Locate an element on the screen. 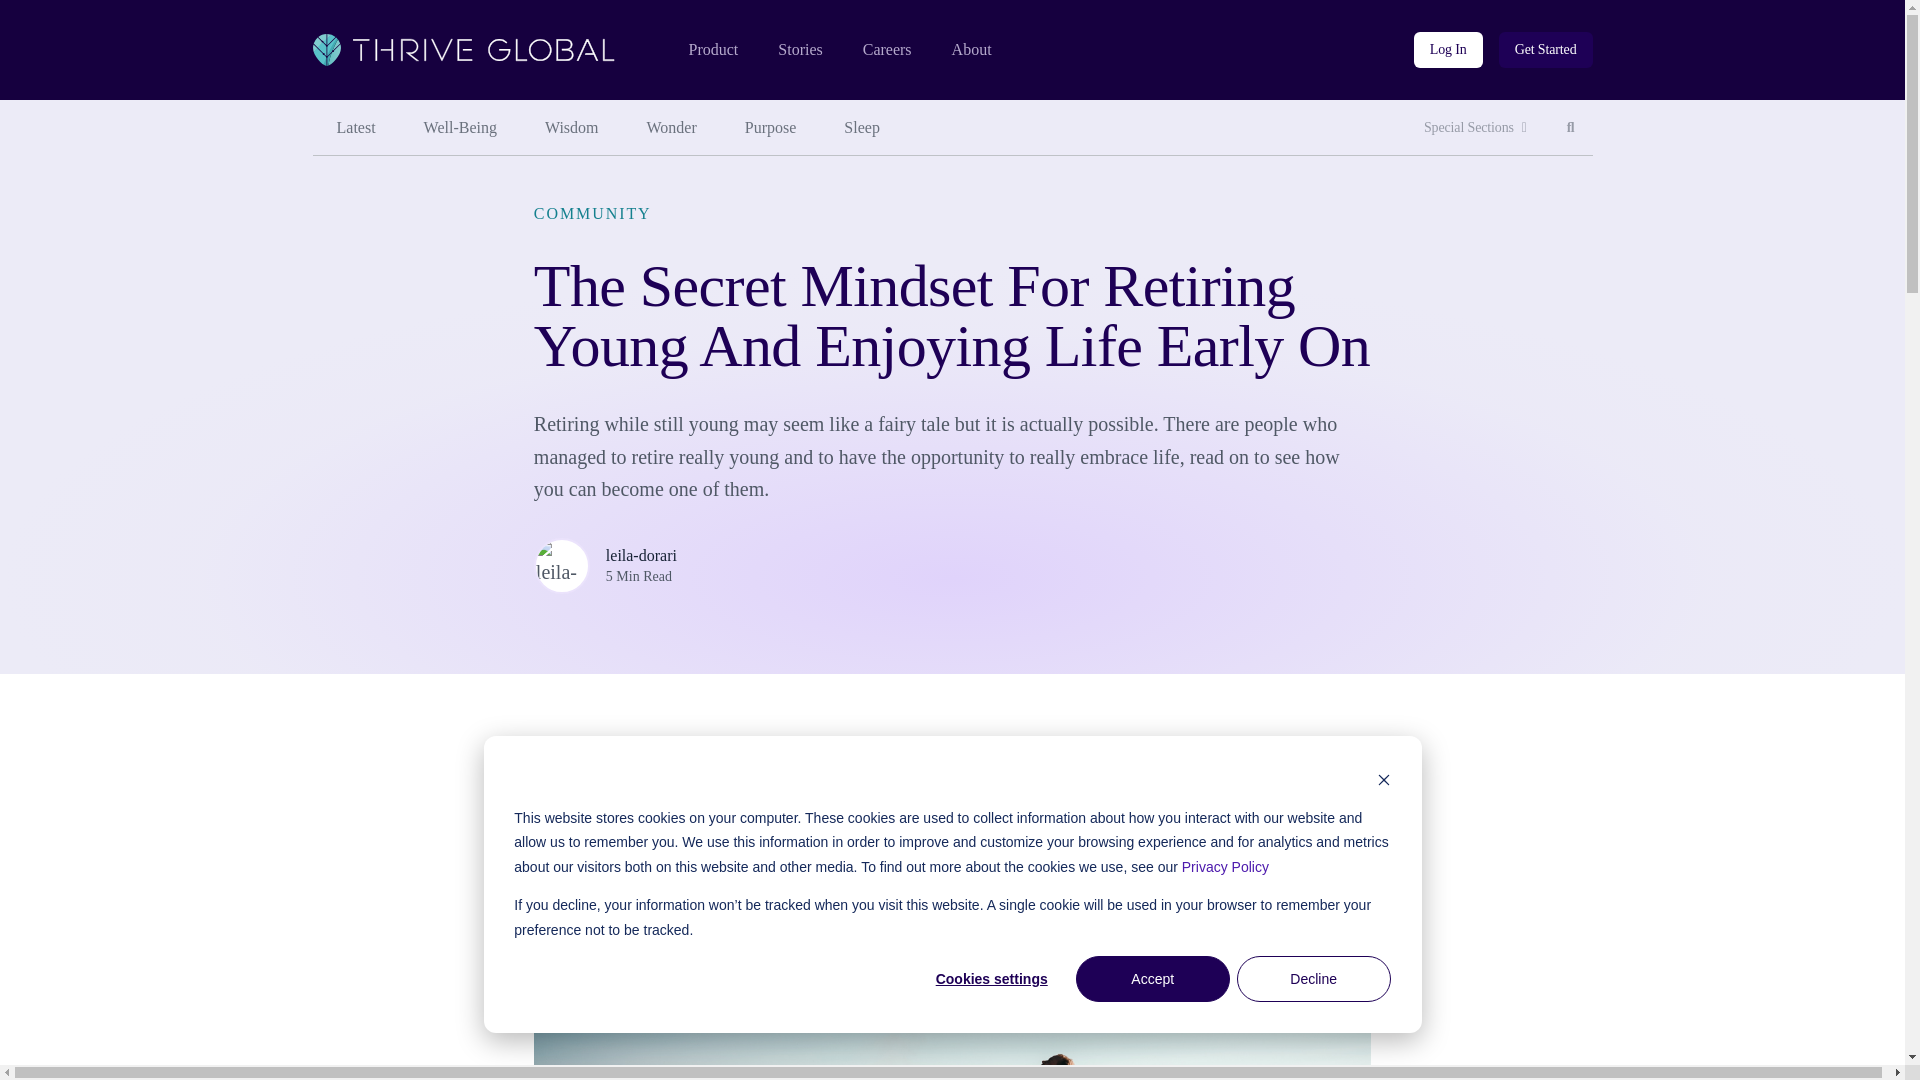 This screenshot has height=1080, width=1920. Well-Being is located at coordinates (1571, 128).